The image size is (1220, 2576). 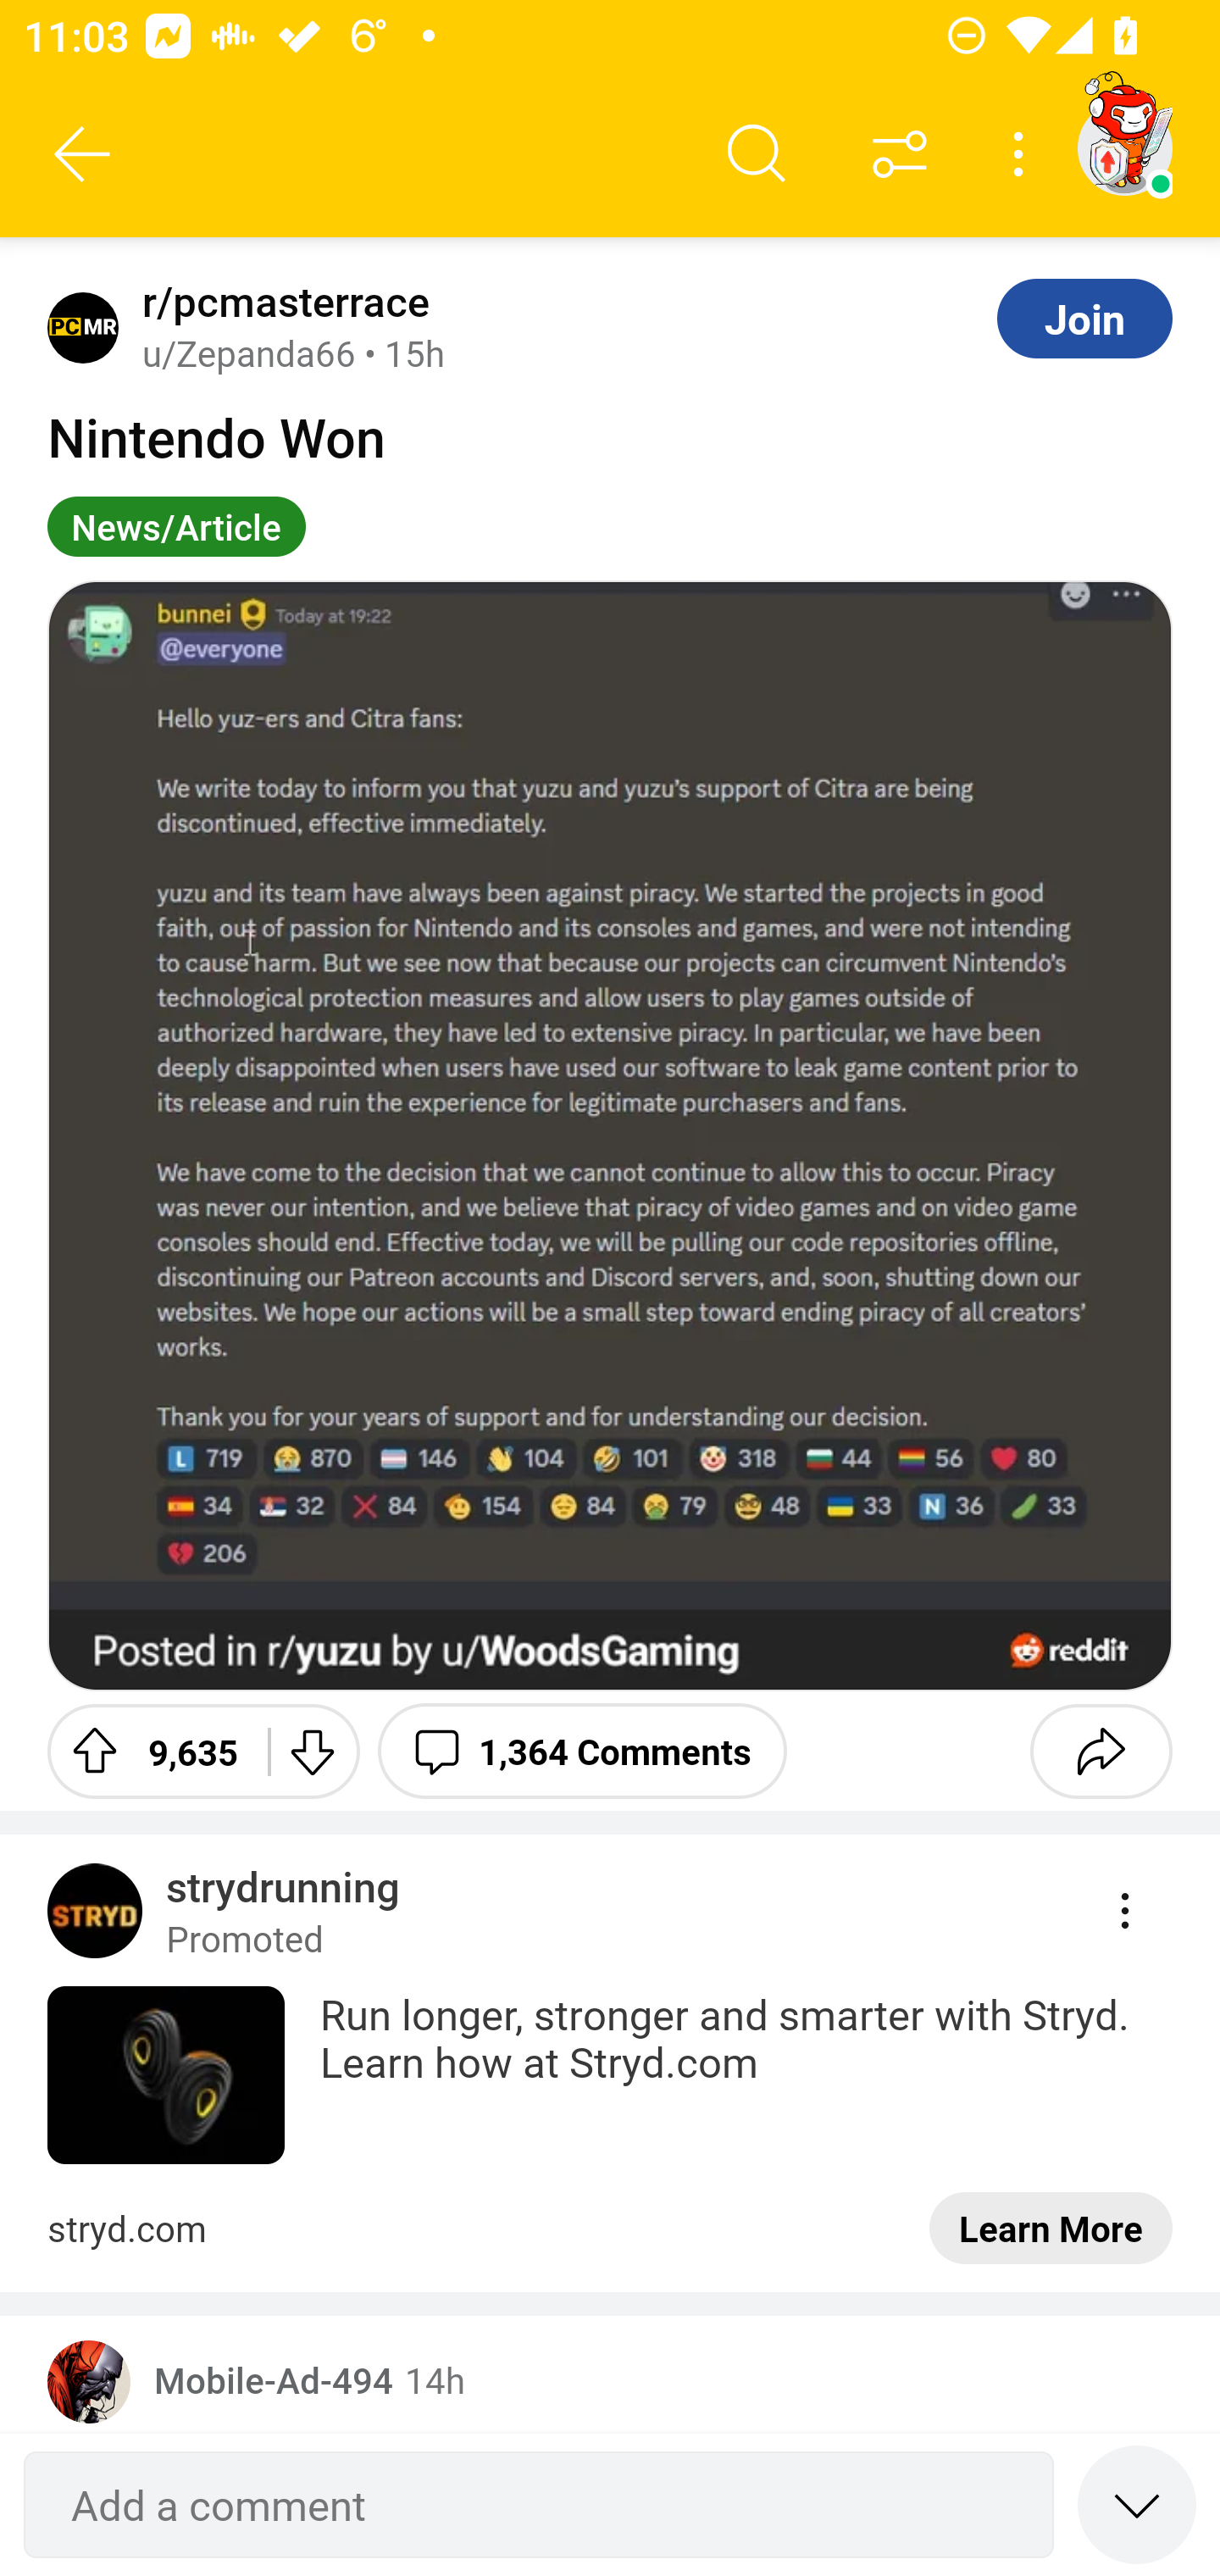 I want to click on Upvote 9,635, so click(x=146, y=1752).